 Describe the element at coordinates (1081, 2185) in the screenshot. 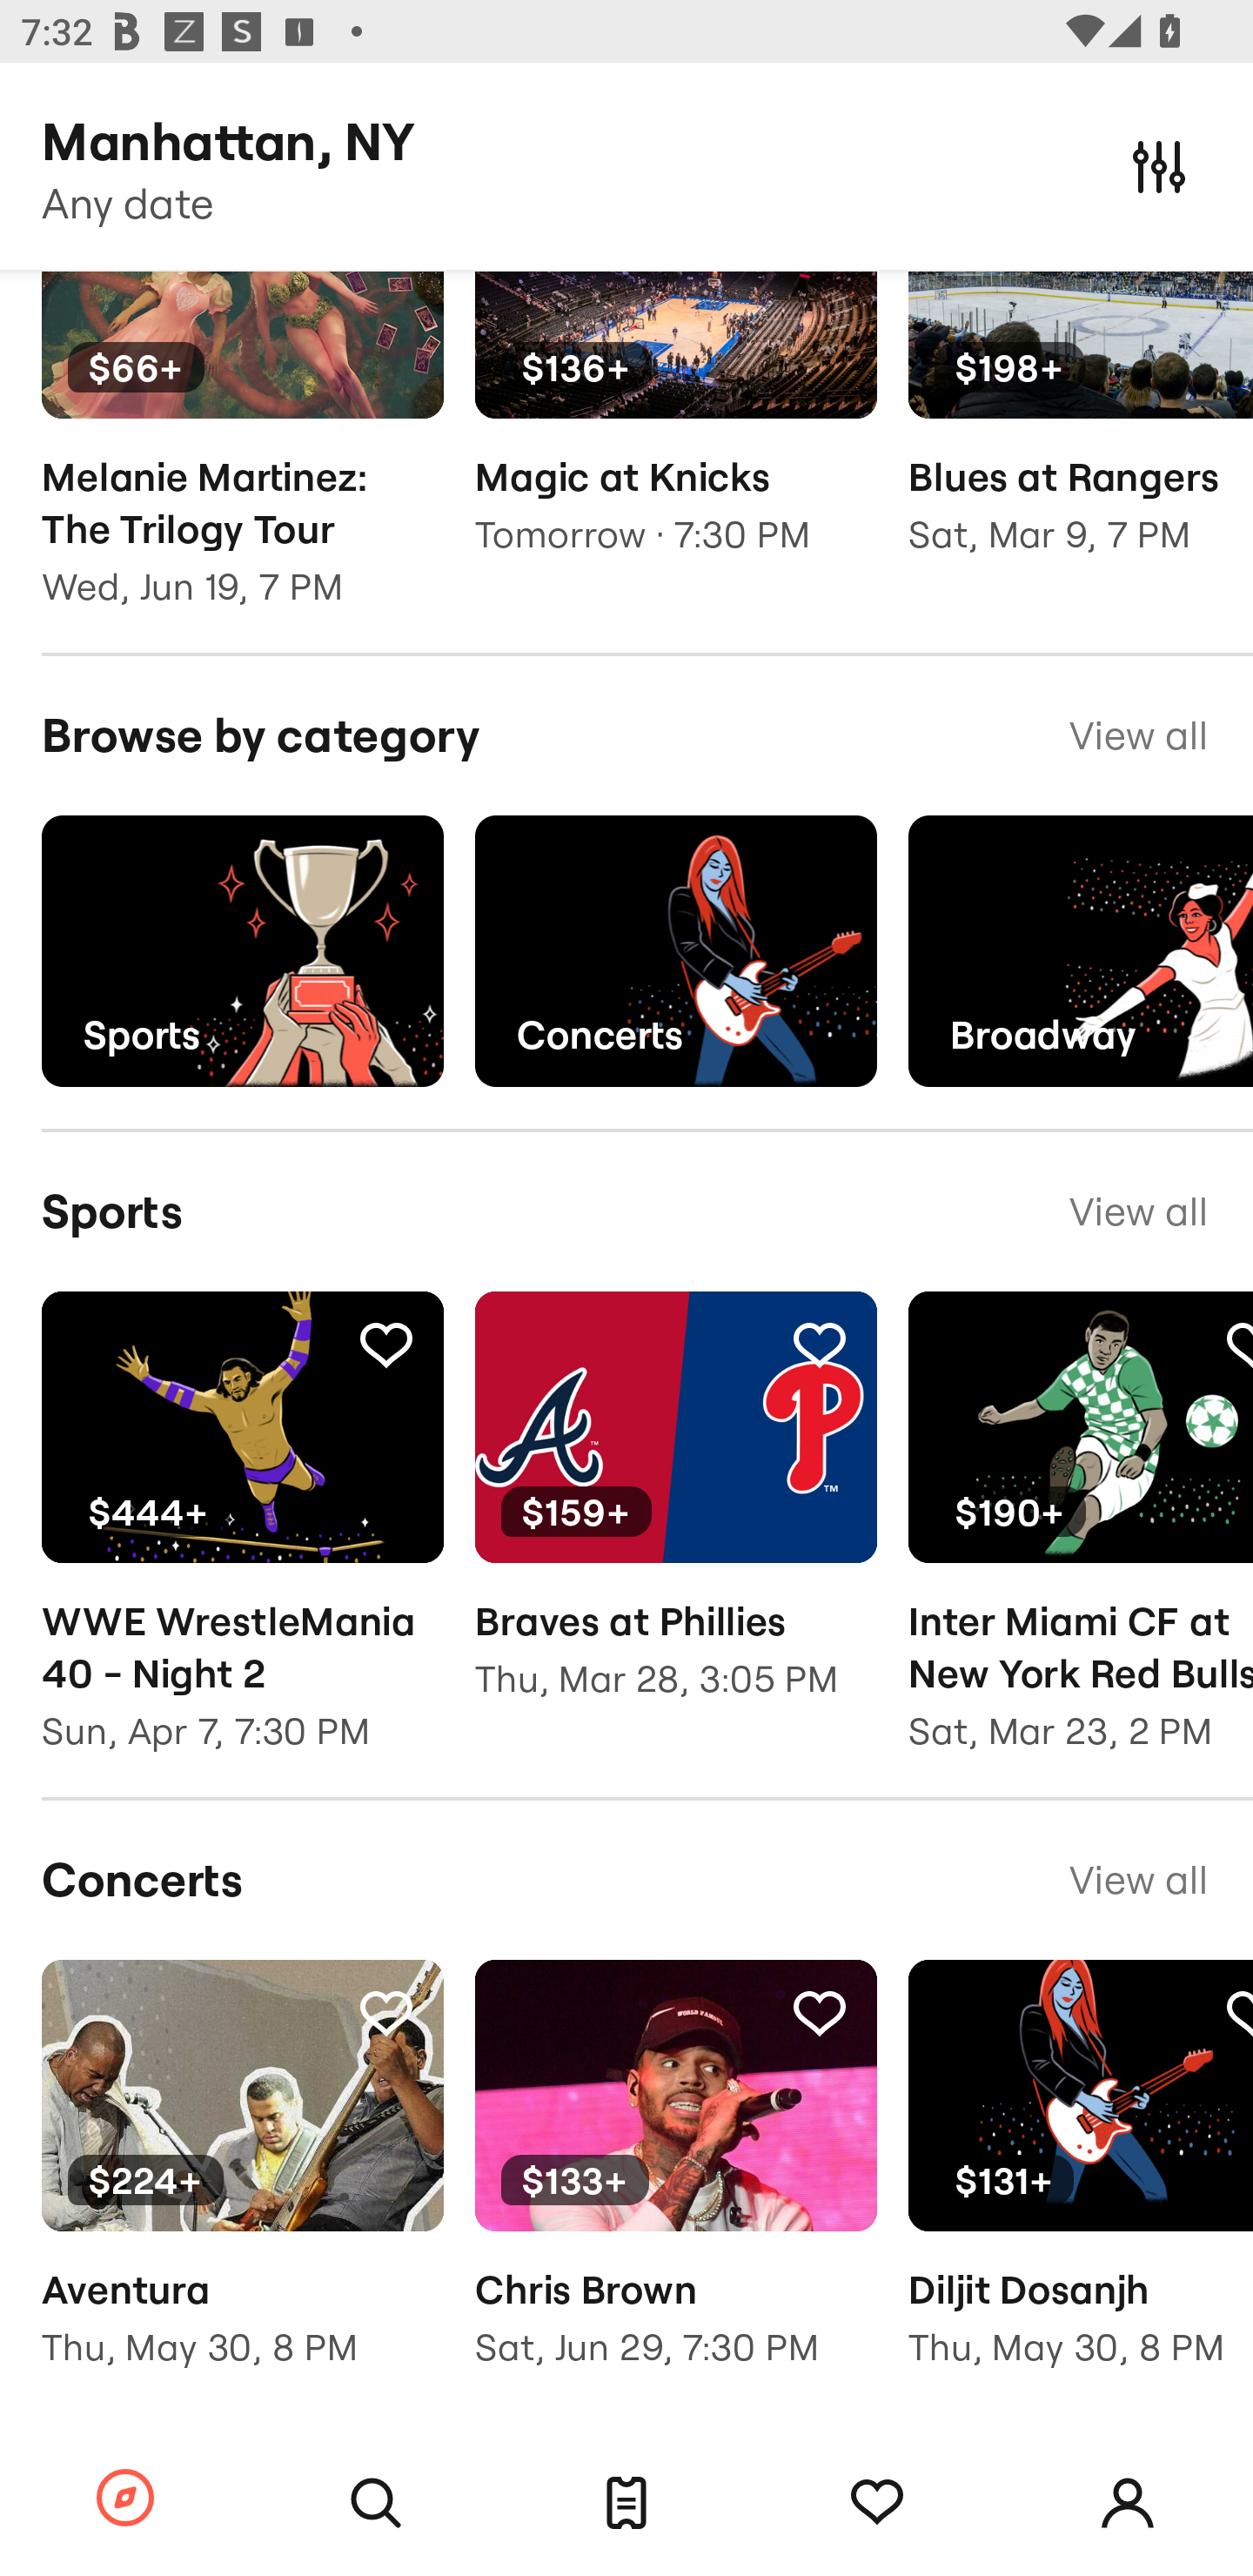

I see `Tracking $131+ Diljit Dosanjh Thu, May 30, 8 PM` at that location.